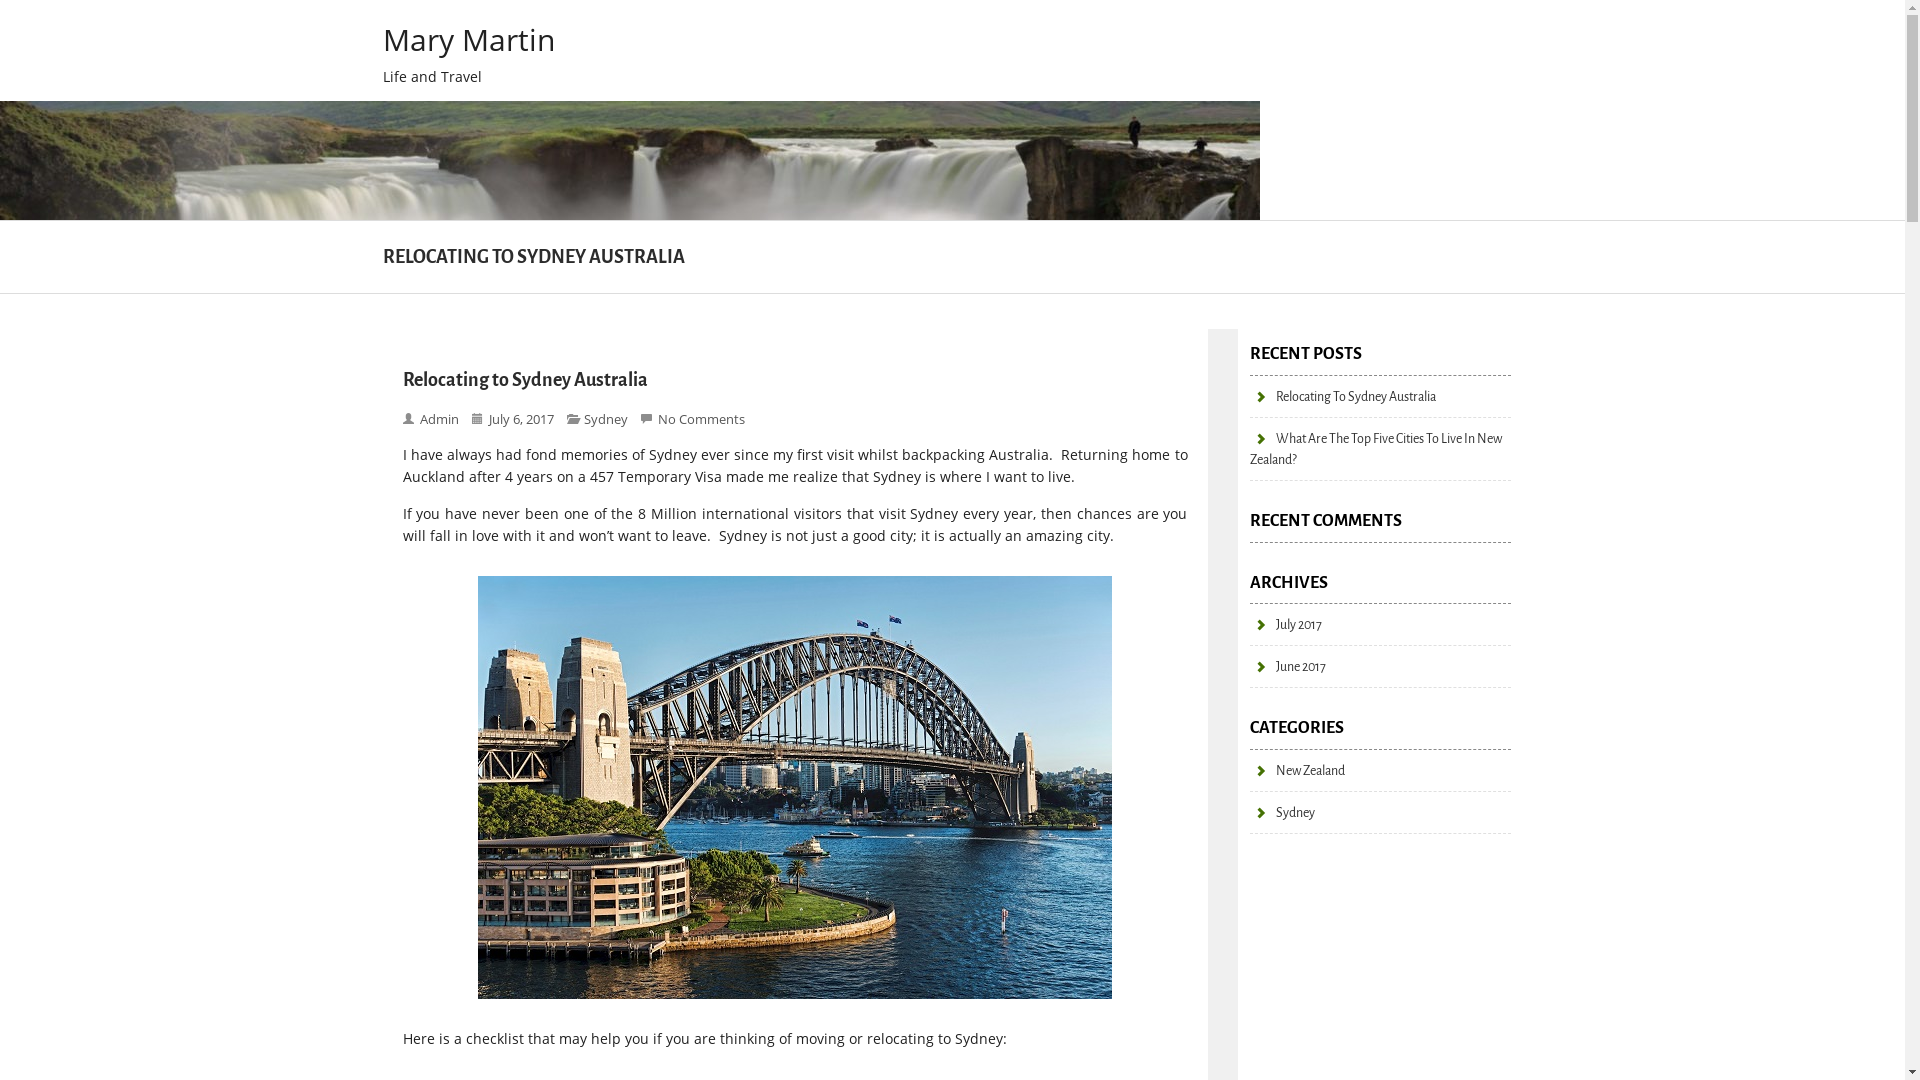 Image resolution: width=1920 pixels, height=1080 pixels. I want to click on What Are The Top Five Cities To Live In New Zealand?, so click(1376, 449).